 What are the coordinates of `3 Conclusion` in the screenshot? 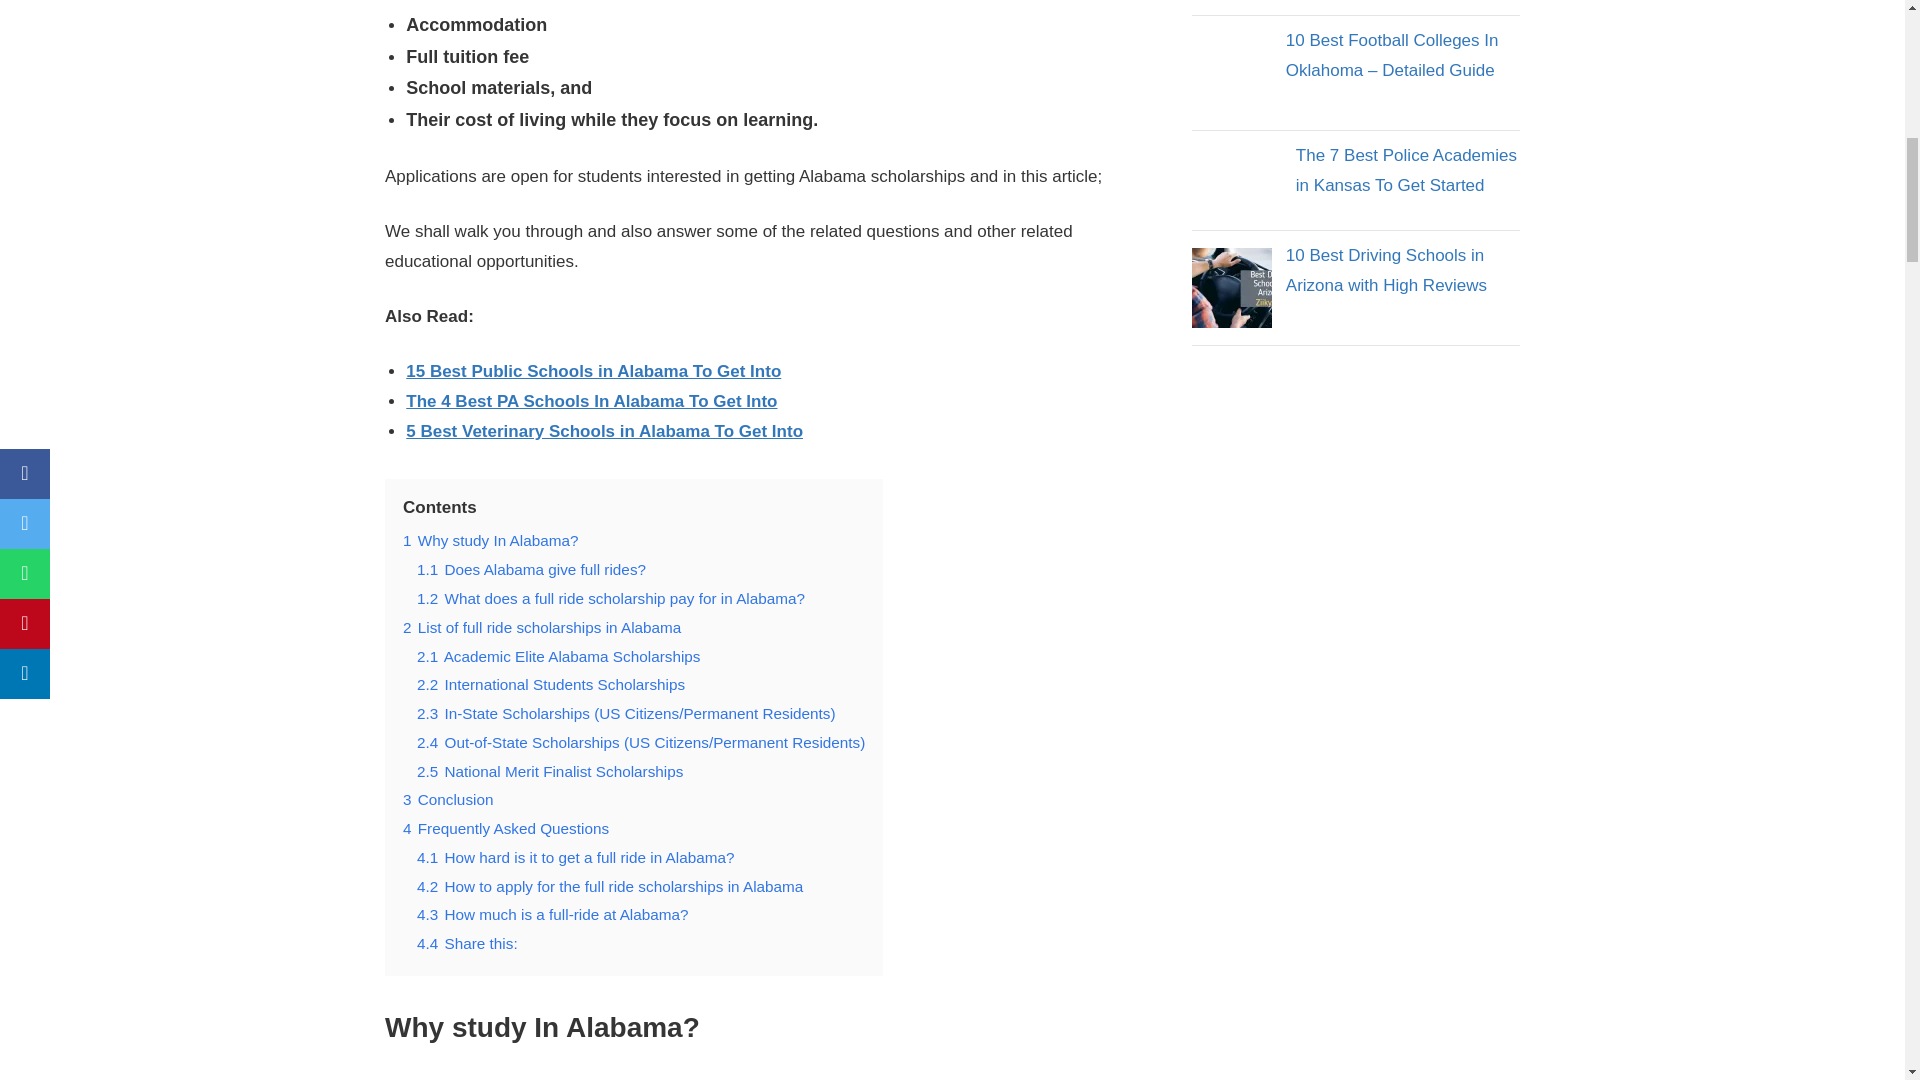 It's located at (448, 798).